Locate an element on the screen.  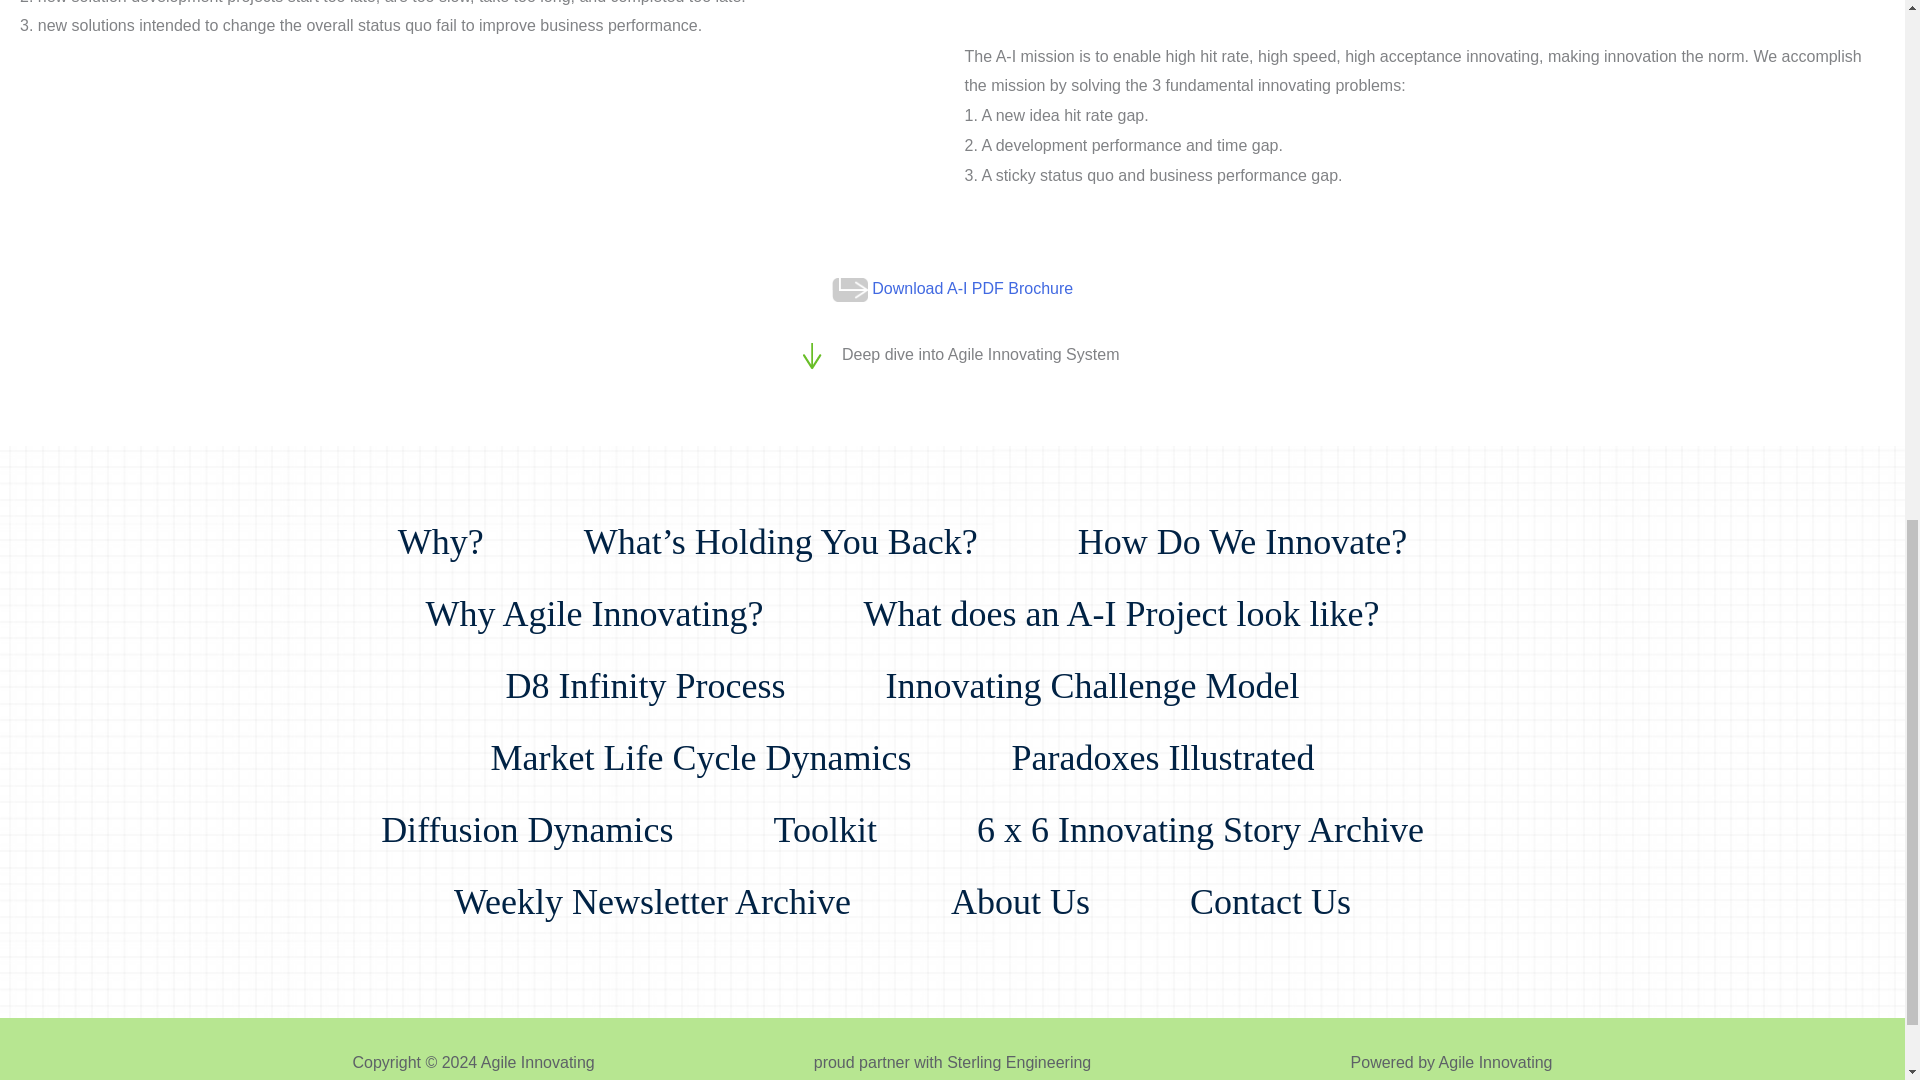
Paradoxes Illustrated is located at coordinates (1182, 738).